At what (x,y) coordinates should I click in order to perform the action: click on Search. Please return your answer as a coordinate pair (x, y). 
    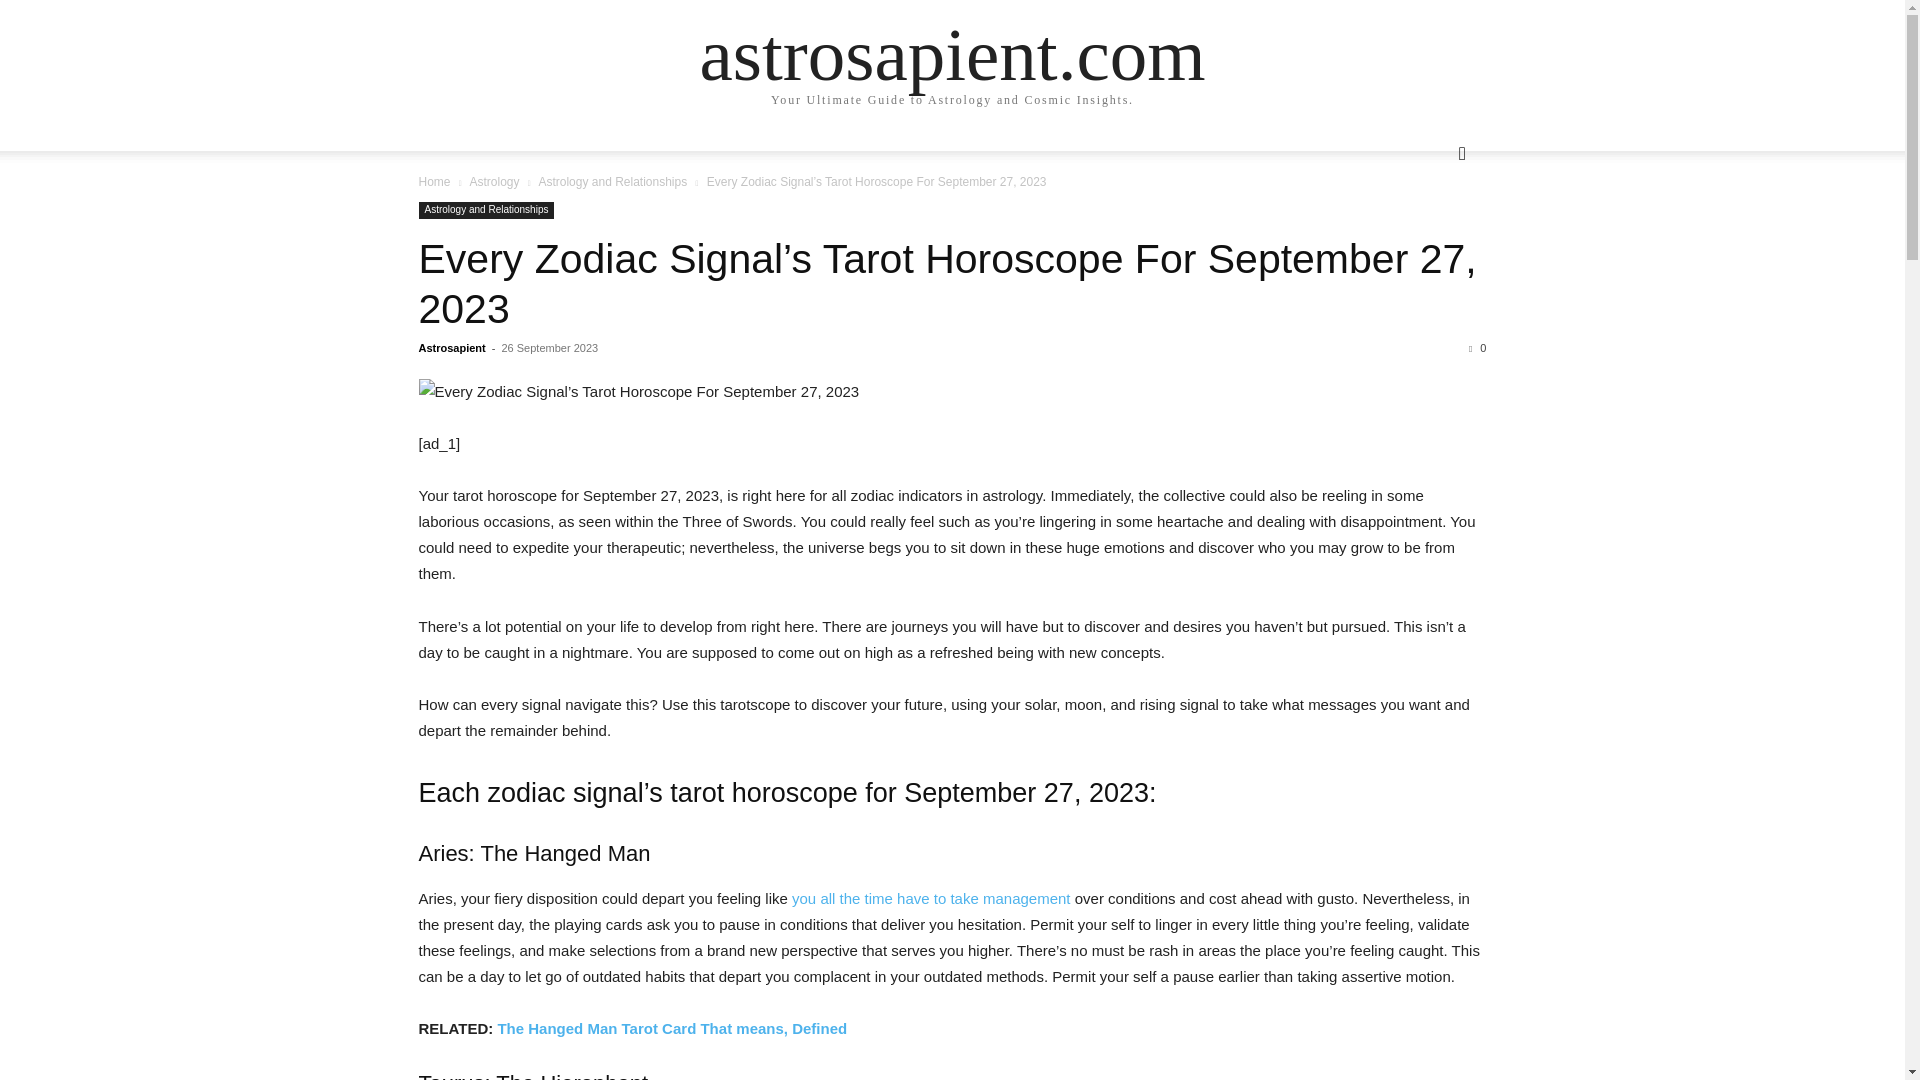
    Looking at the image, I should click on (1430, 234).